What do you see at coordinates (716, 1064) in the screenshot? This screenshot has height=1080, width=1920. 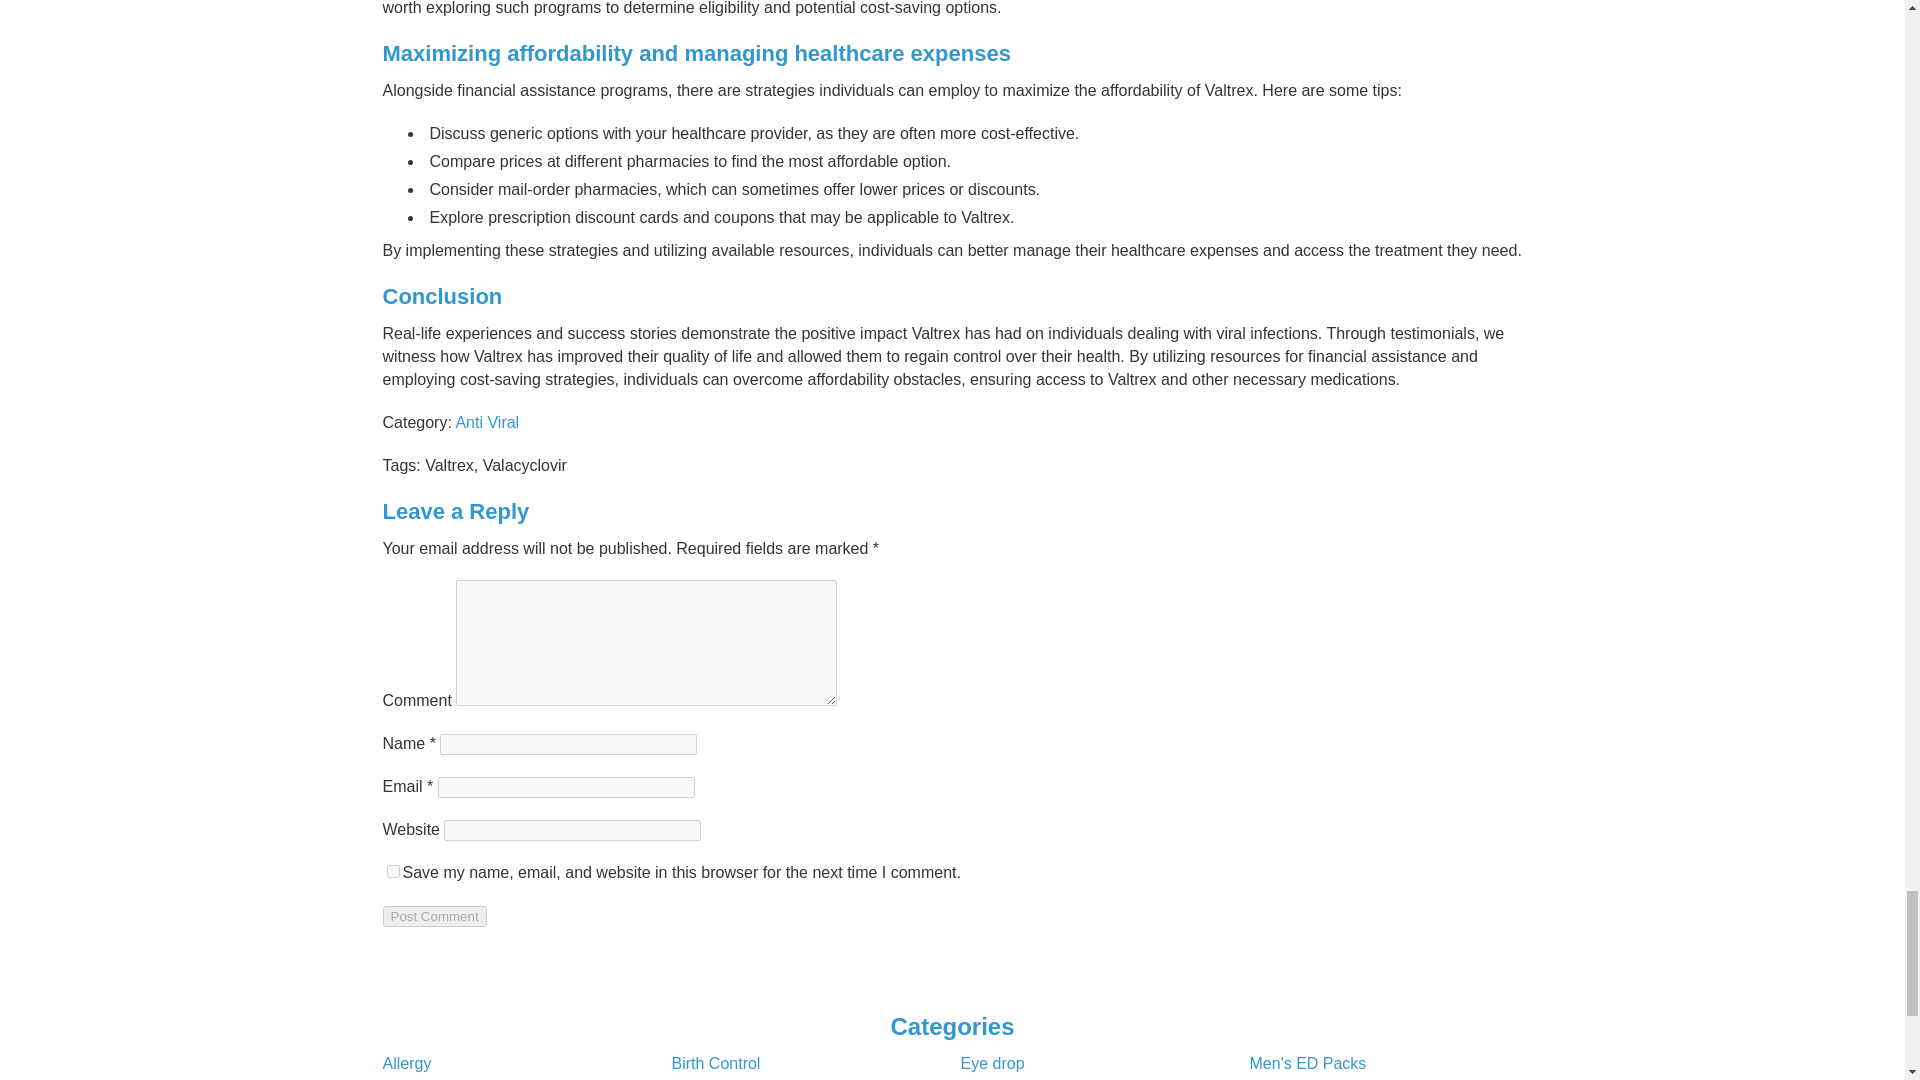 I see `Birth Control` at bounding box center [716, 1064].